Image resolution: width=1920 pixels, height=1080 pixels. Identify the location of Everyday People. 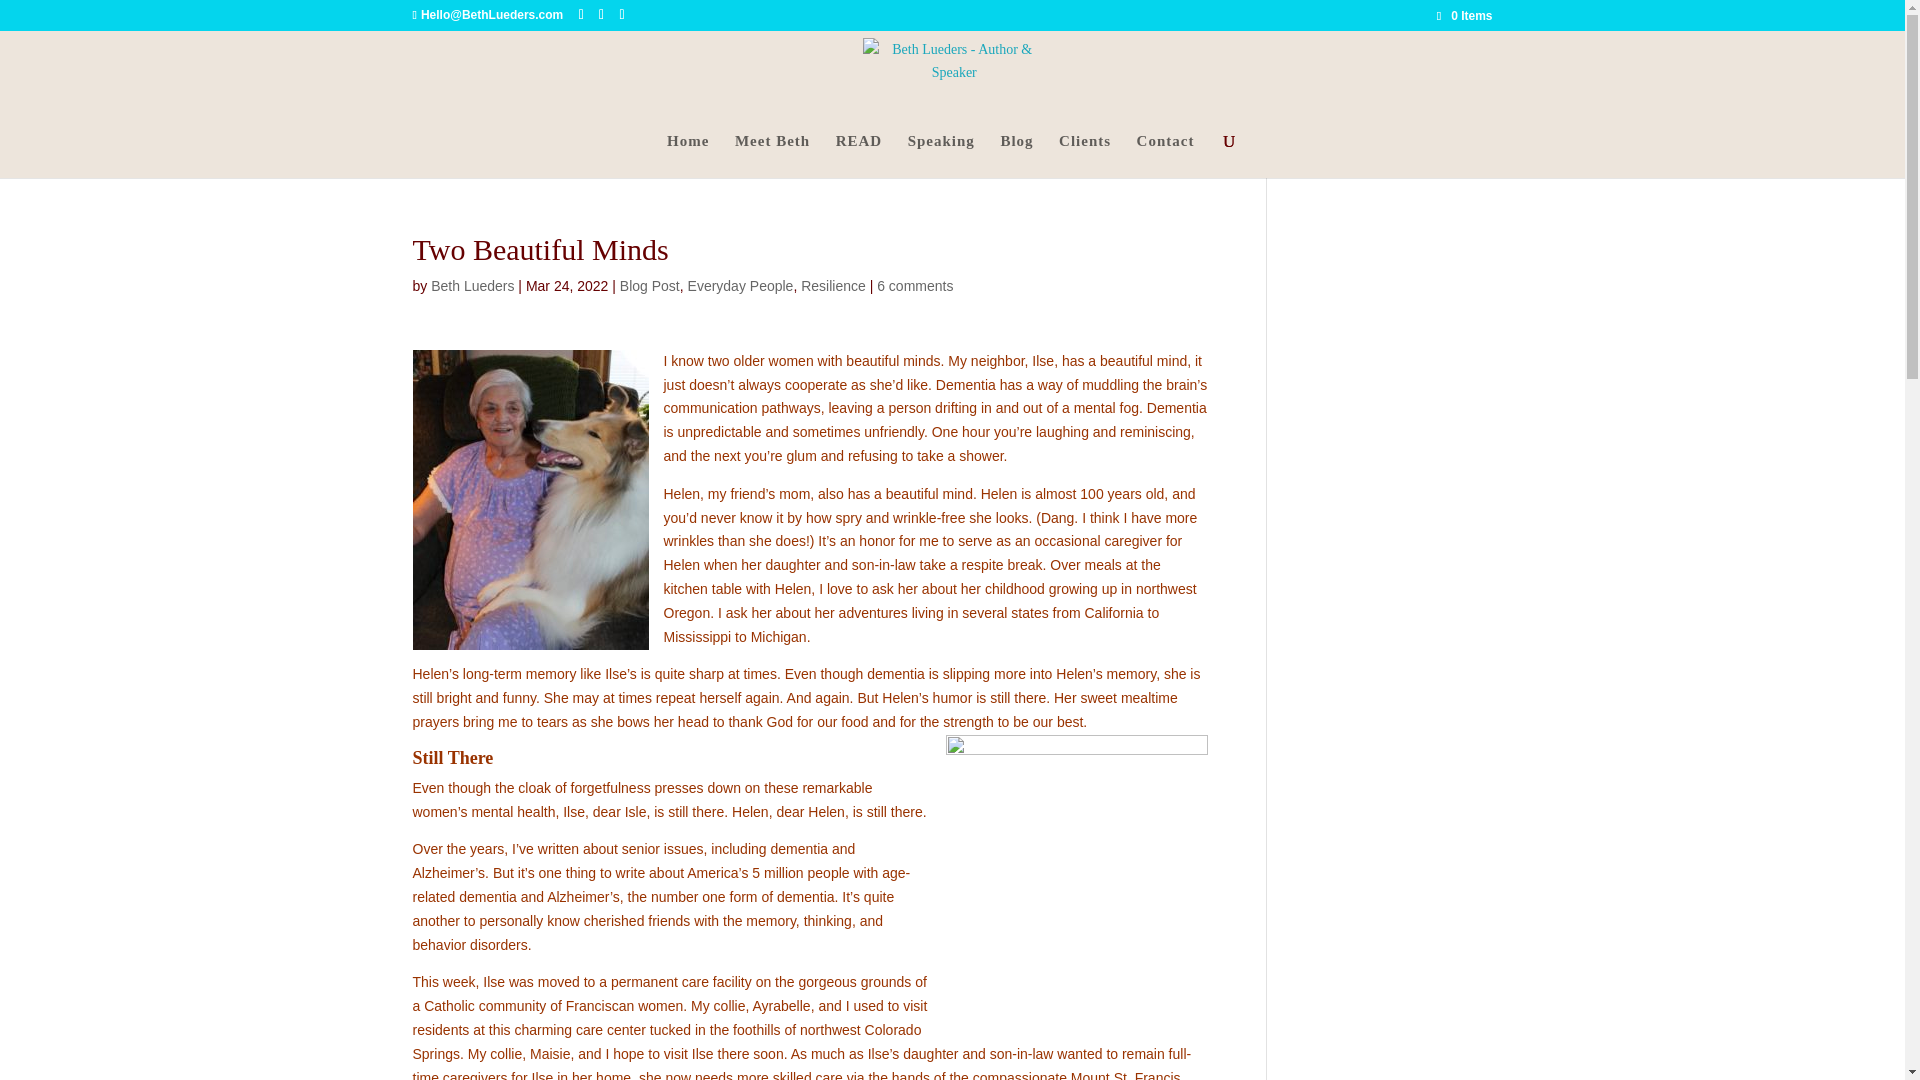
(740, 285).